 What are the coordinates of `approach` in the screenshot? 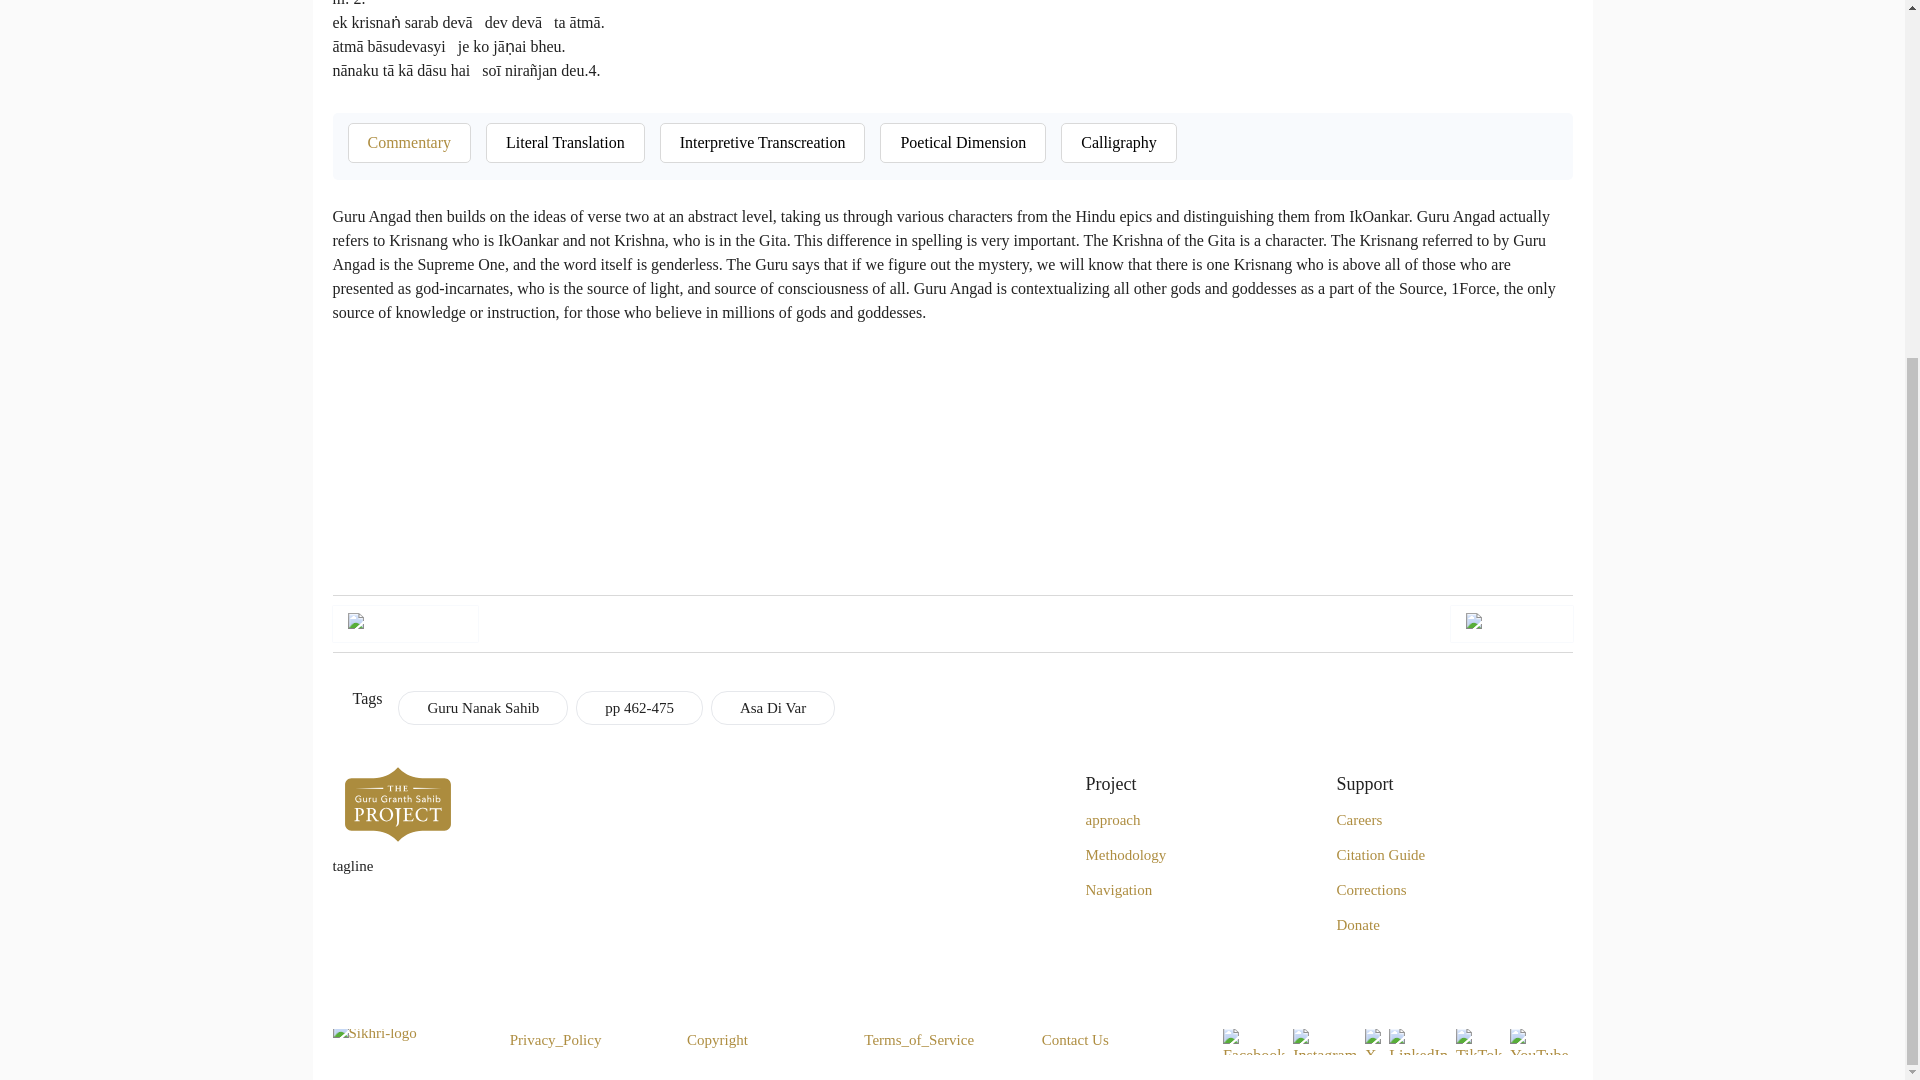 It's located at (1113, 819).